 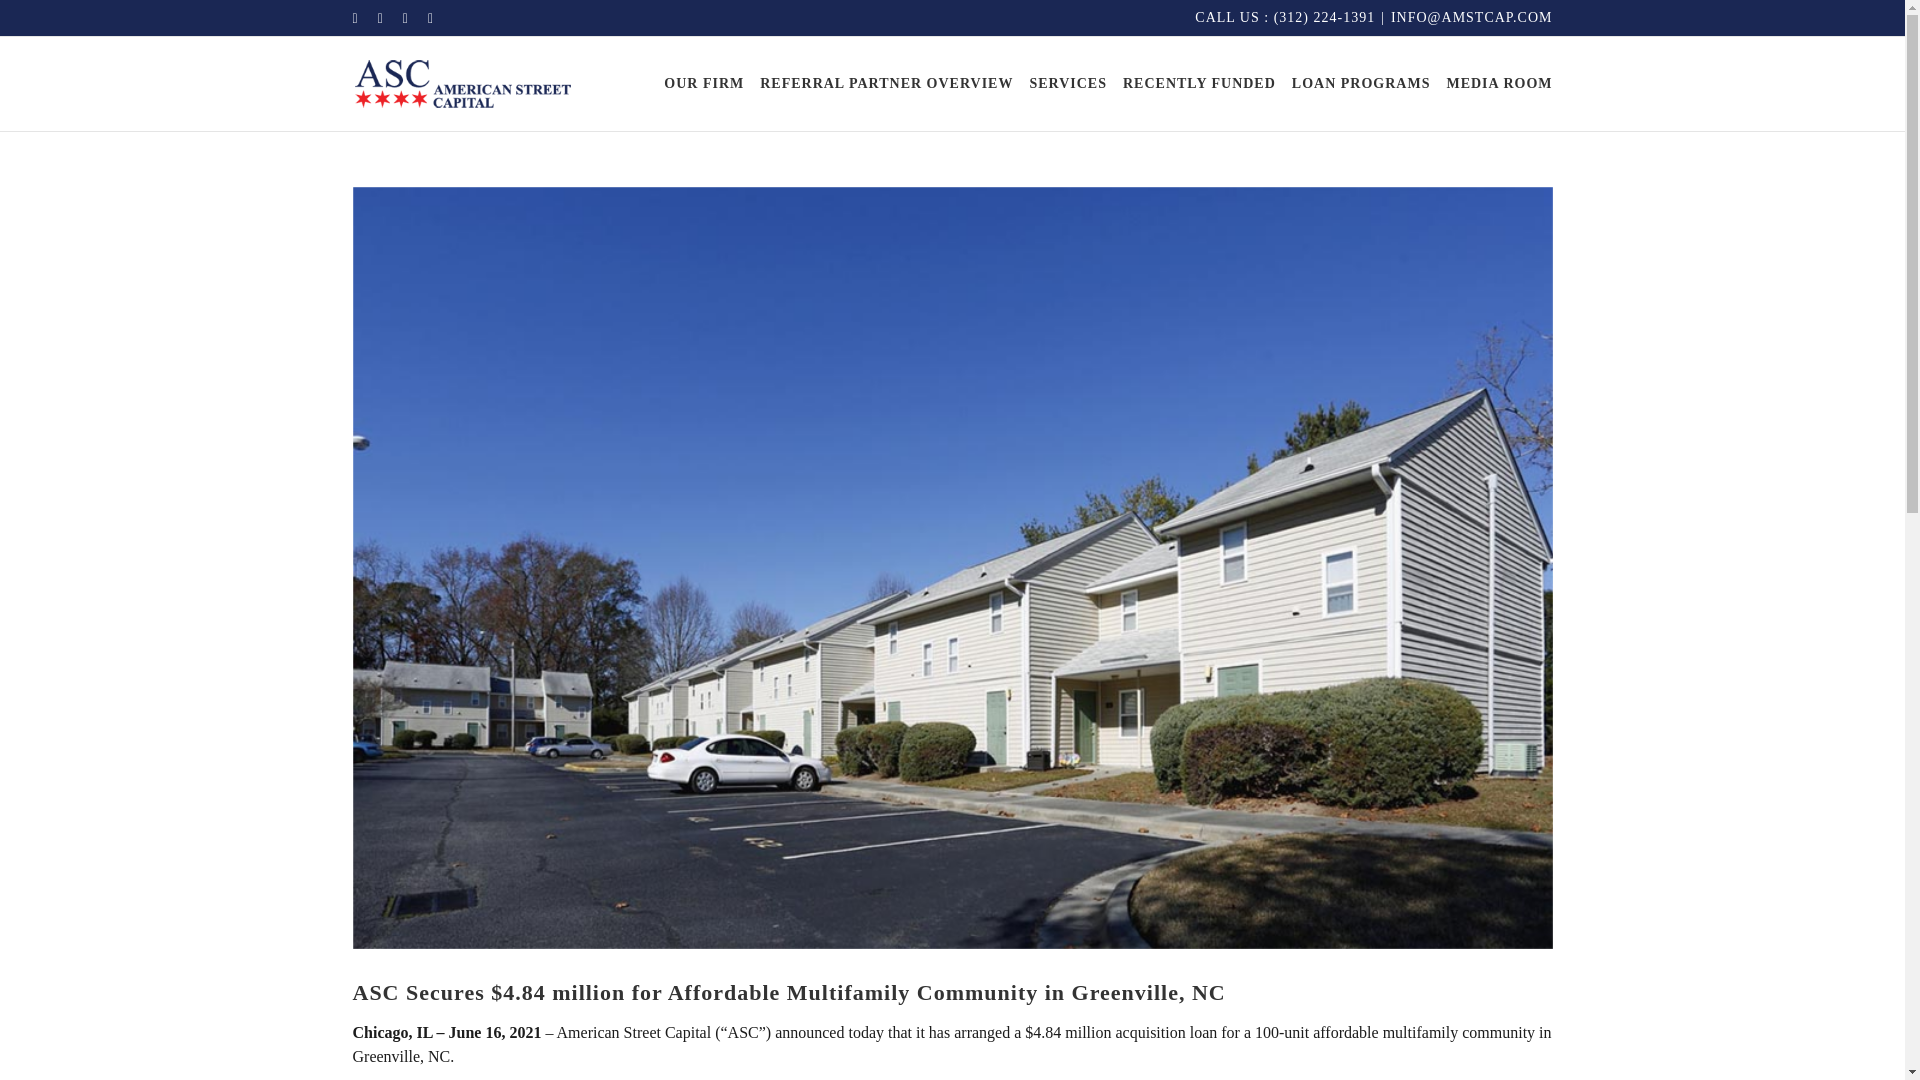 What do you see at coordinates (354, 18) in the screenshot?
I see `Facebook` at bounding box center [354, 18].